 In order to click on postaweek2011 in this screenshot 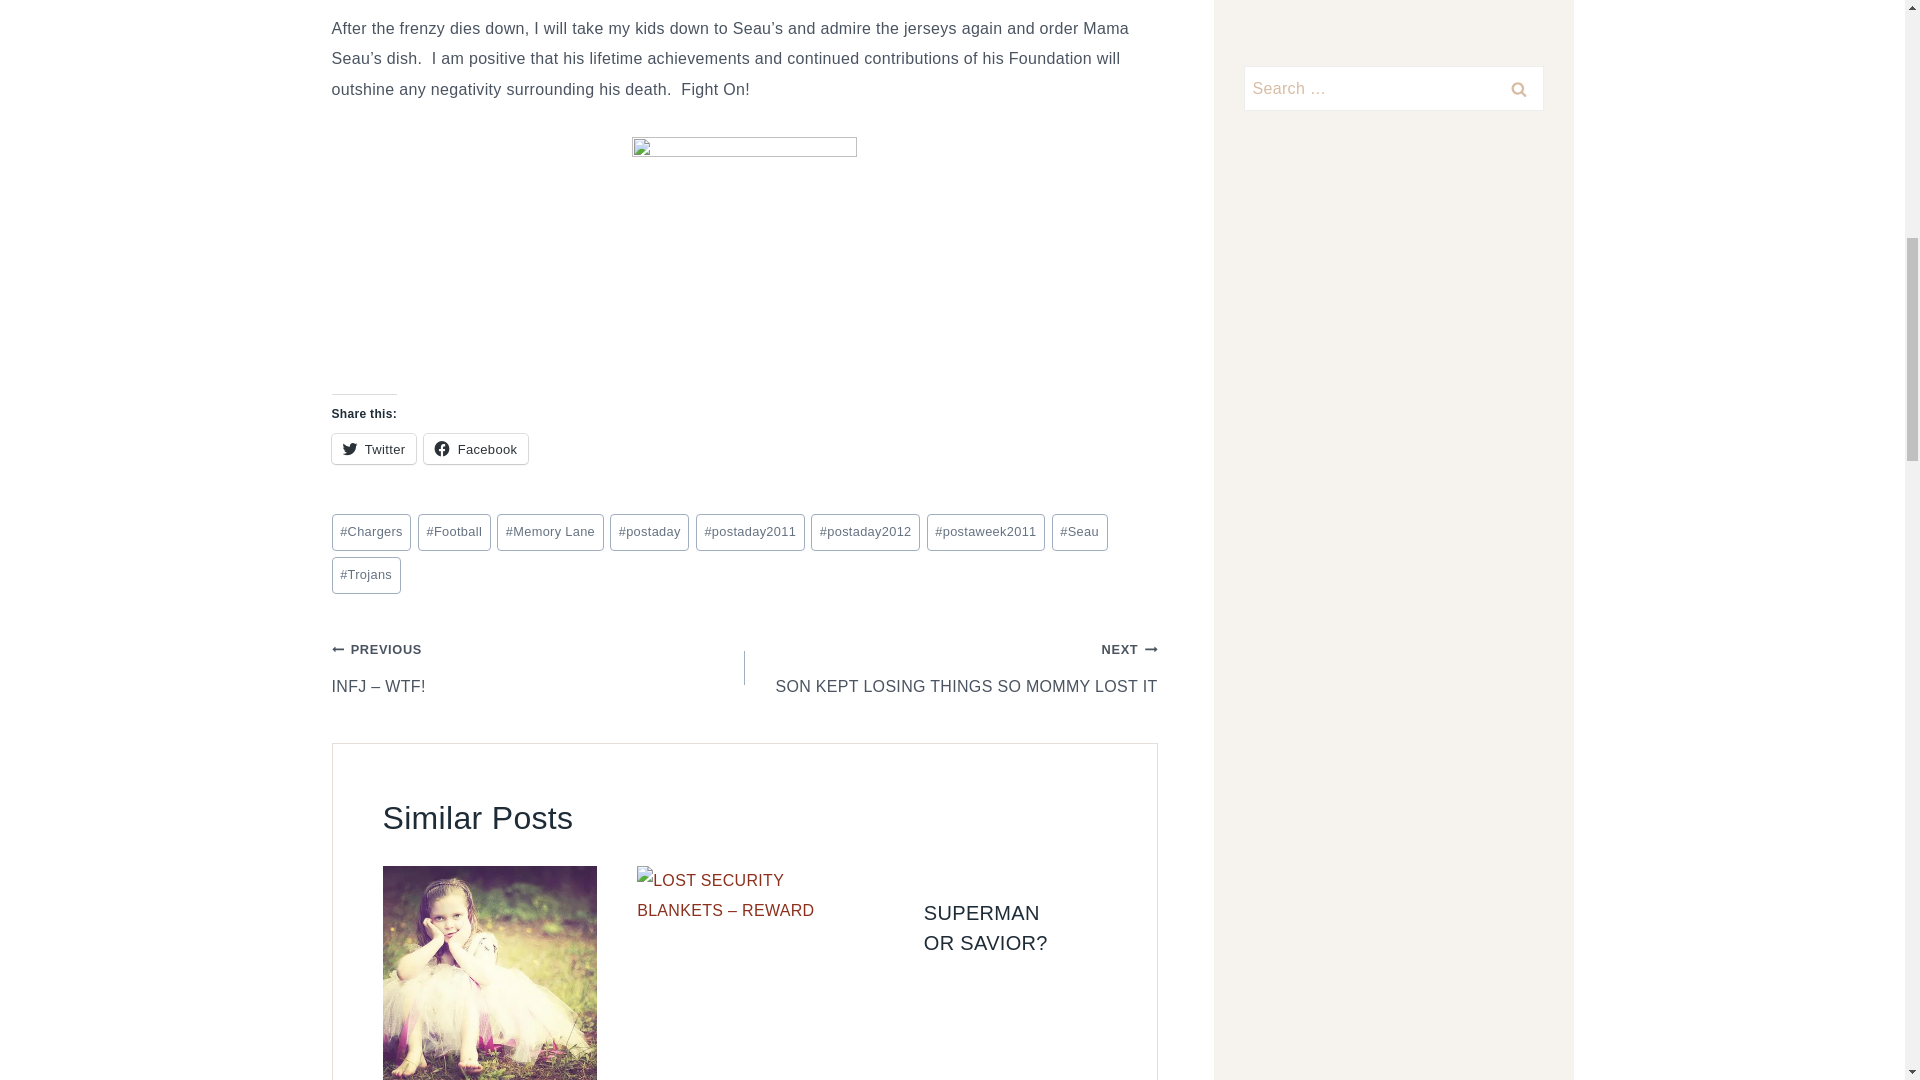, I will do `click(374, 449)`.